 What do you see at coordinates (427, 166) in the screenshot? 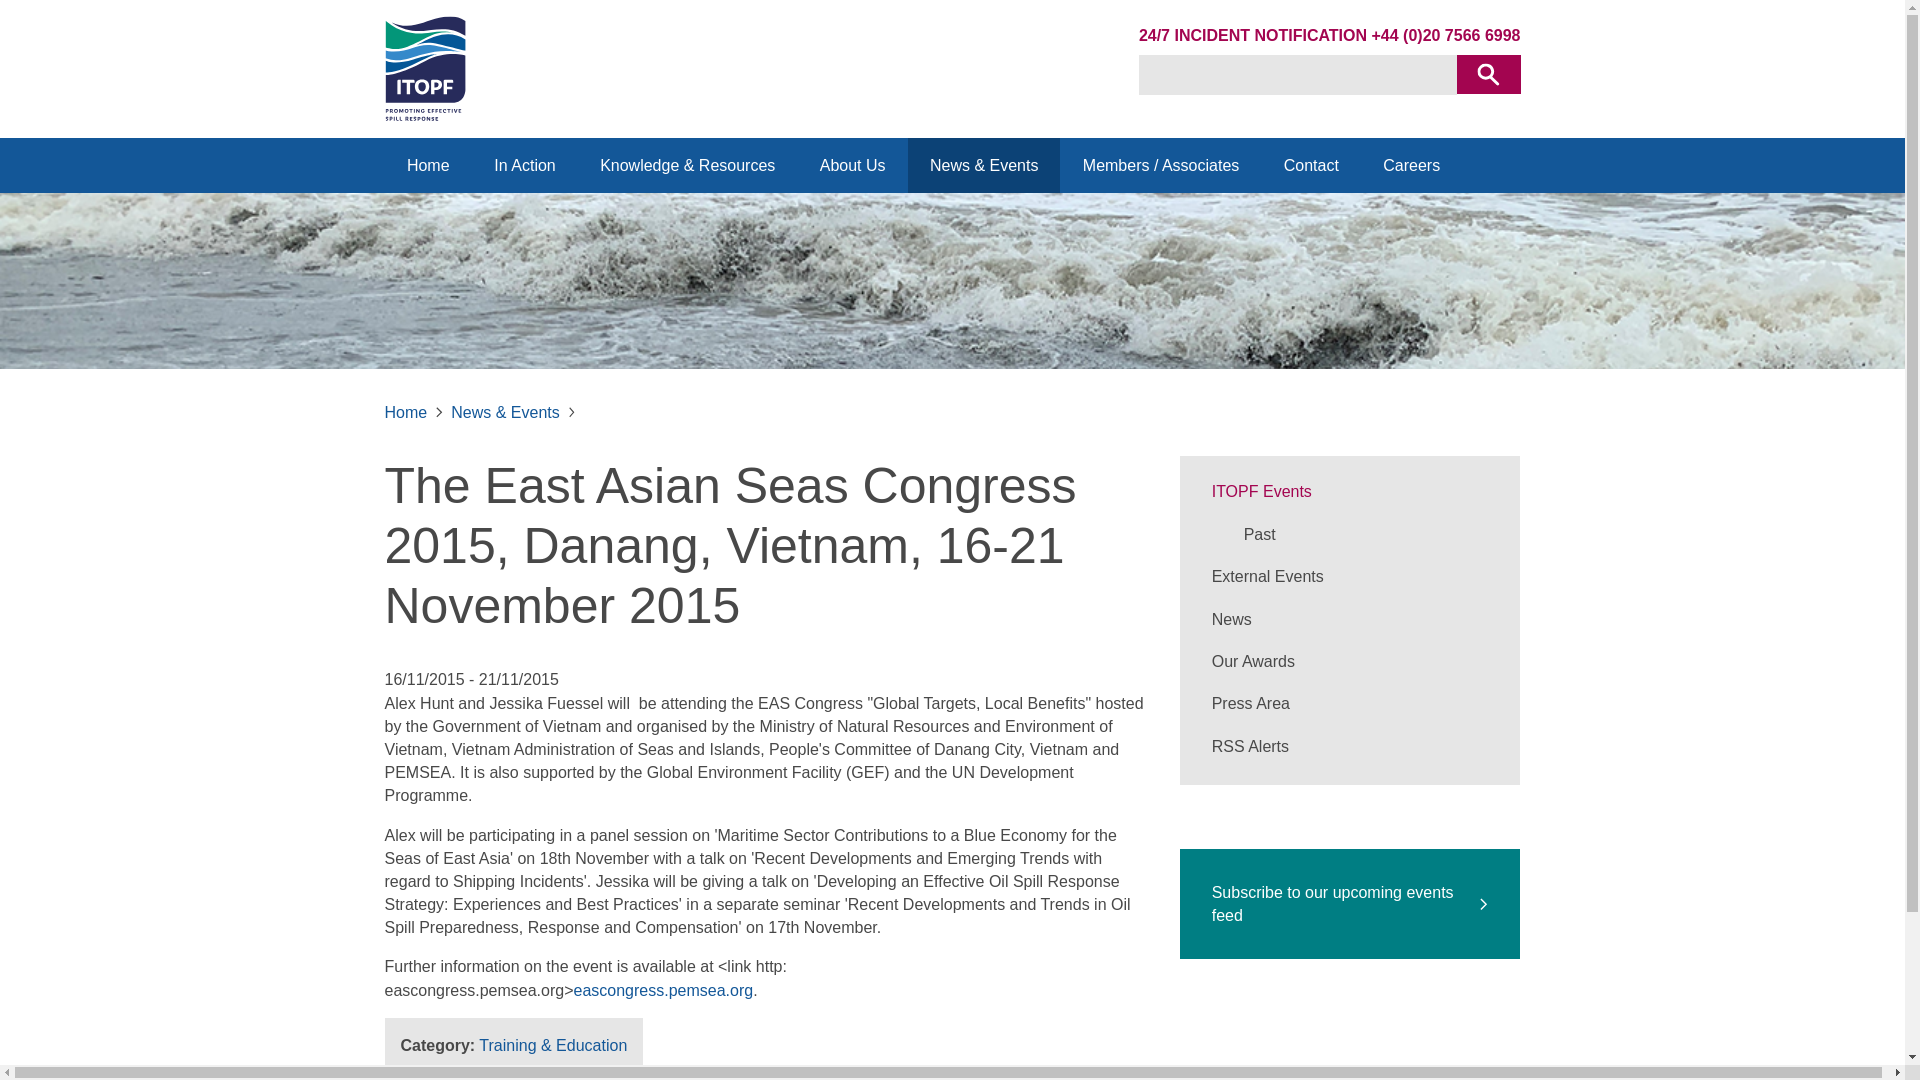
I see `Home` at bounding box center [427, 166].